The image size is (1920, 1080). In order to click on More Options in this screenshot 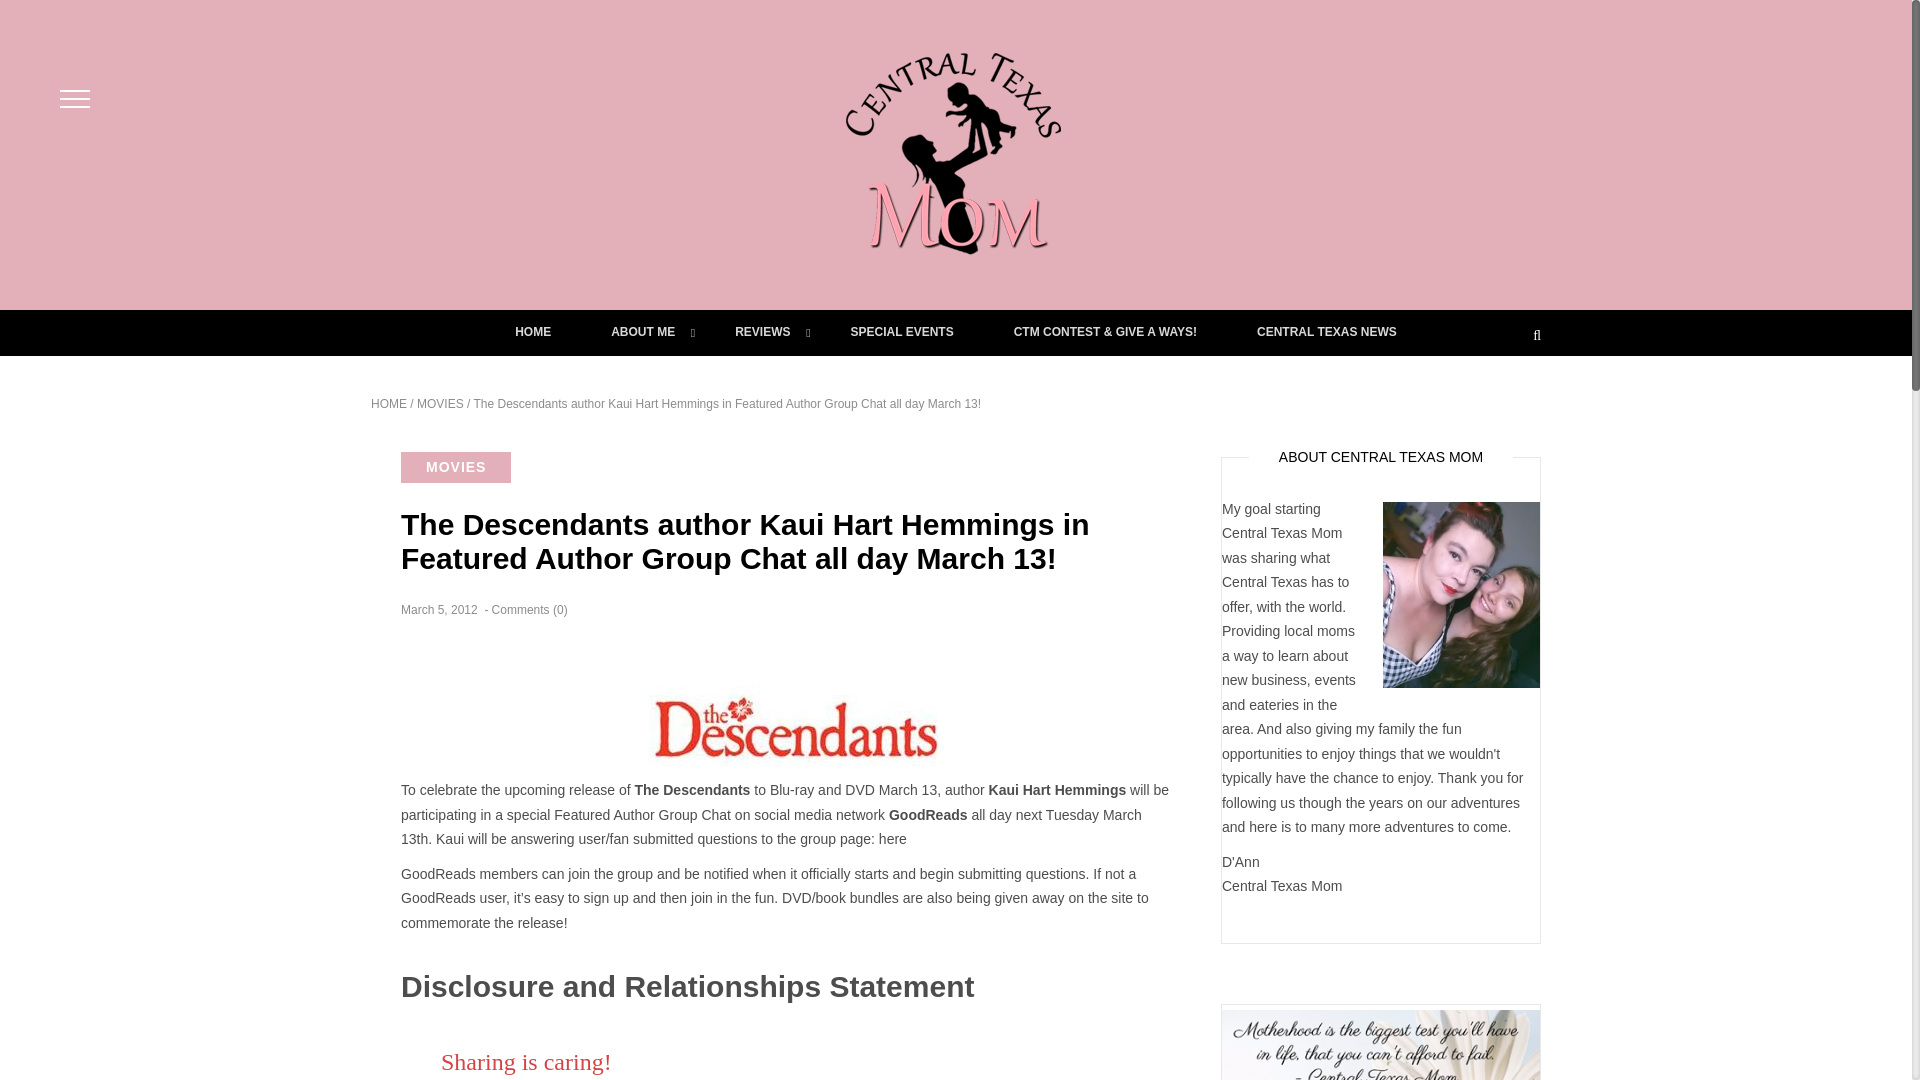, I will do `click(562, 1078)`.